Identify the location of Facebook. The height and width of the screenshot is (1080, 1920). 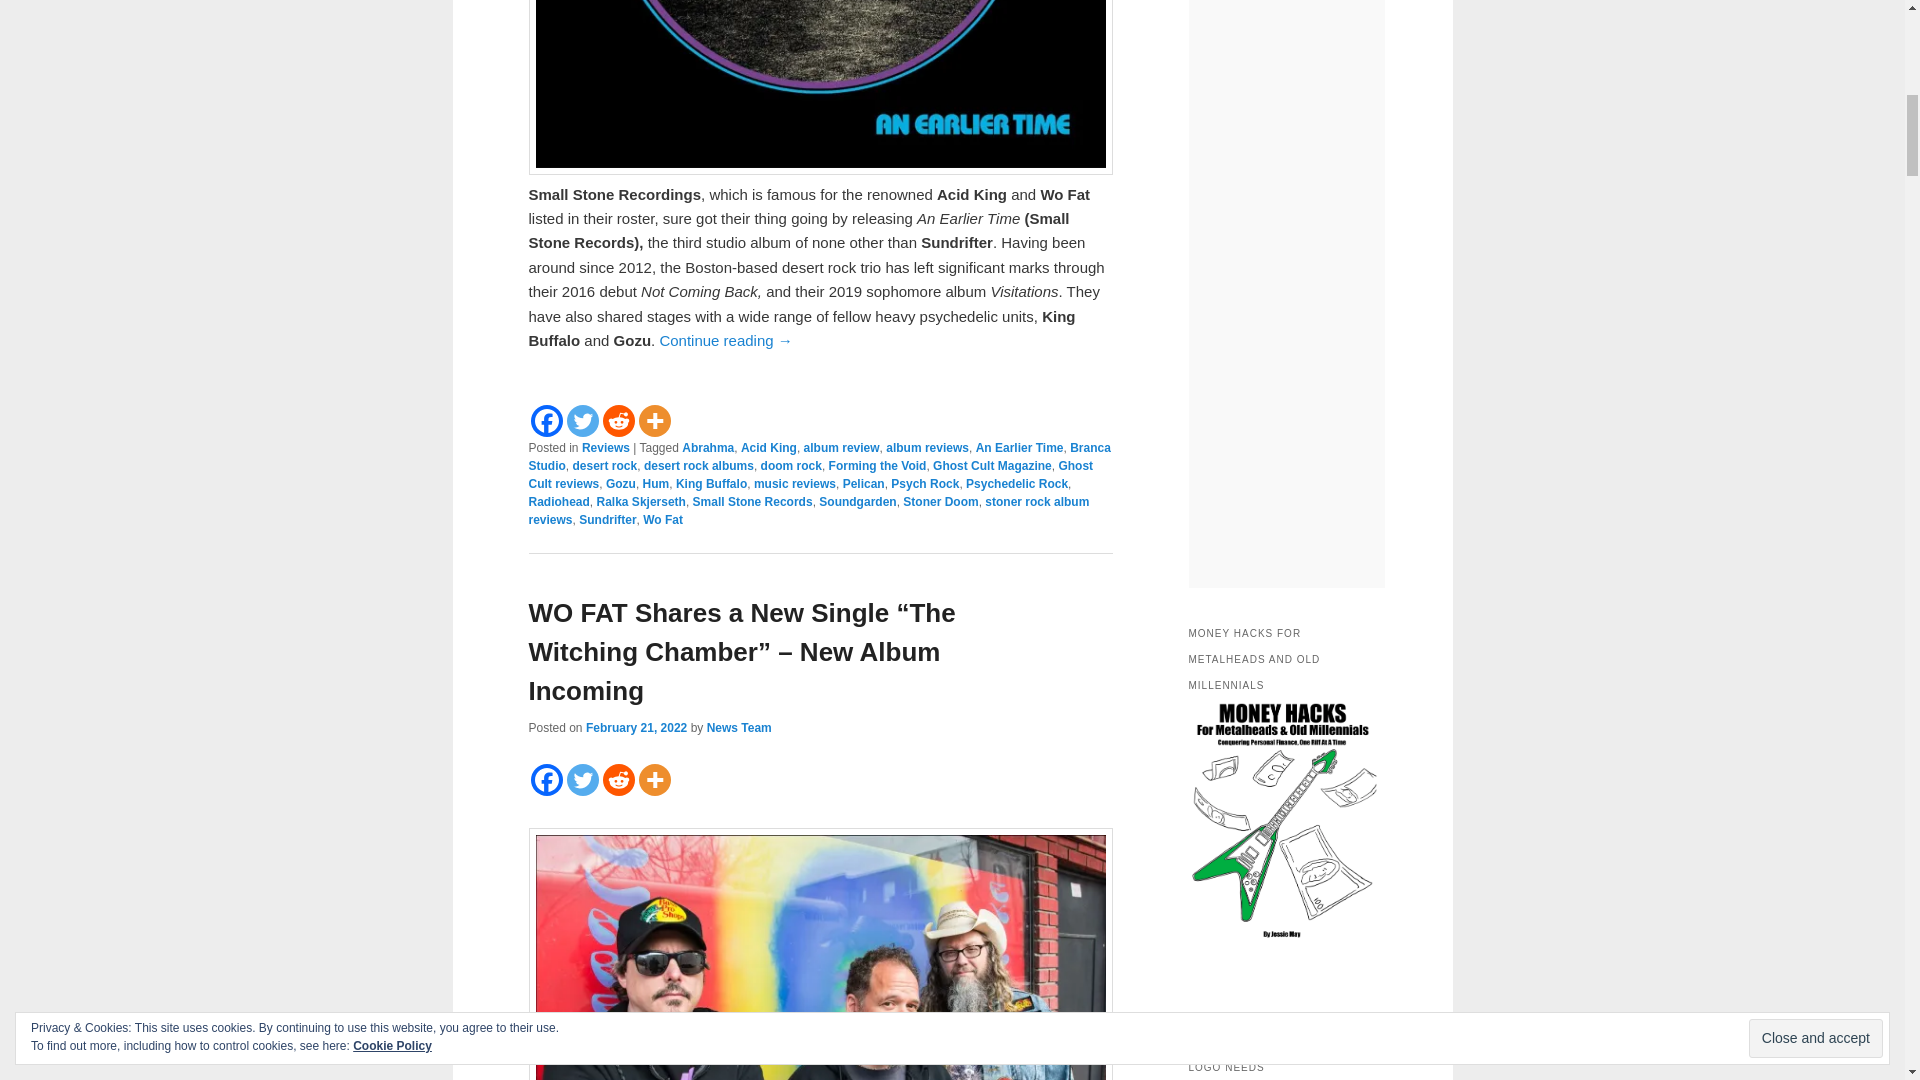
(546, 421).